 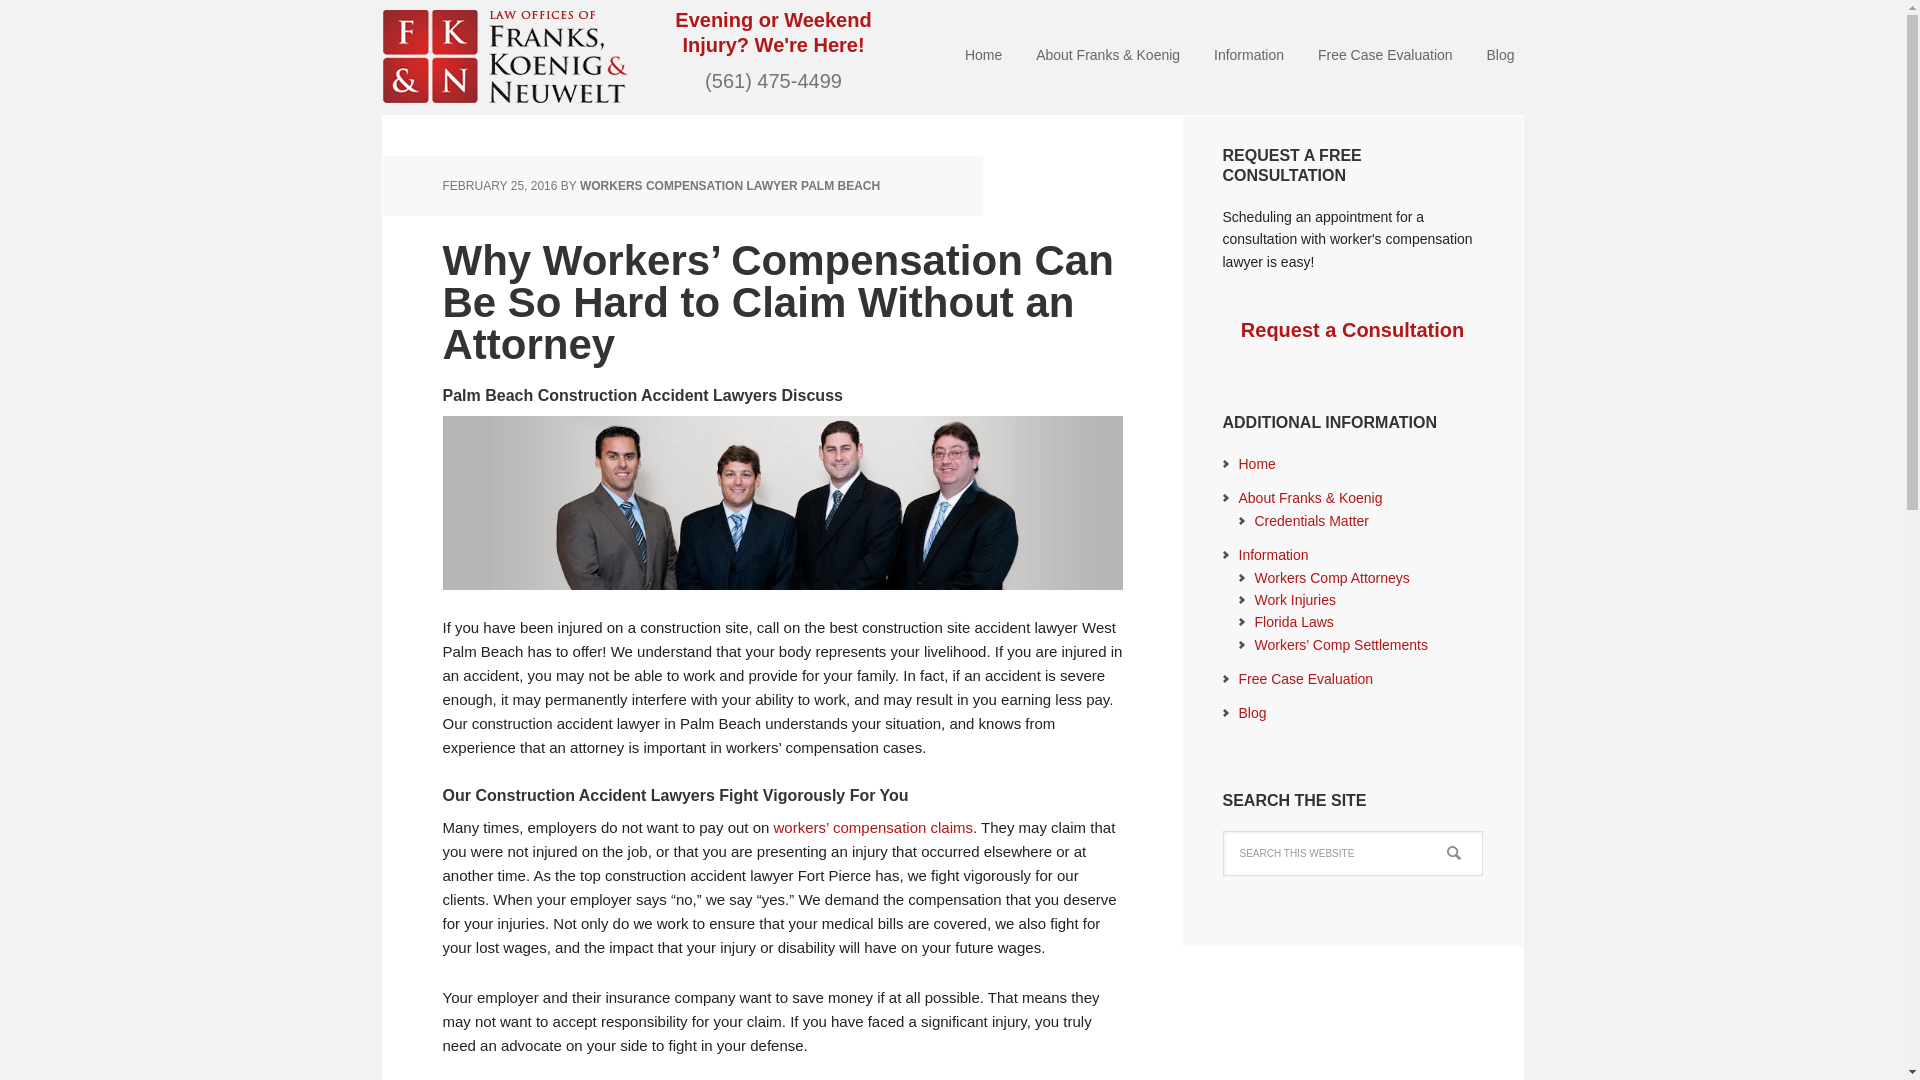 What do you see at coordinates (1294, 600) in the screenshot?
I see `Work Injuries` at bounding box center [1294, 600].